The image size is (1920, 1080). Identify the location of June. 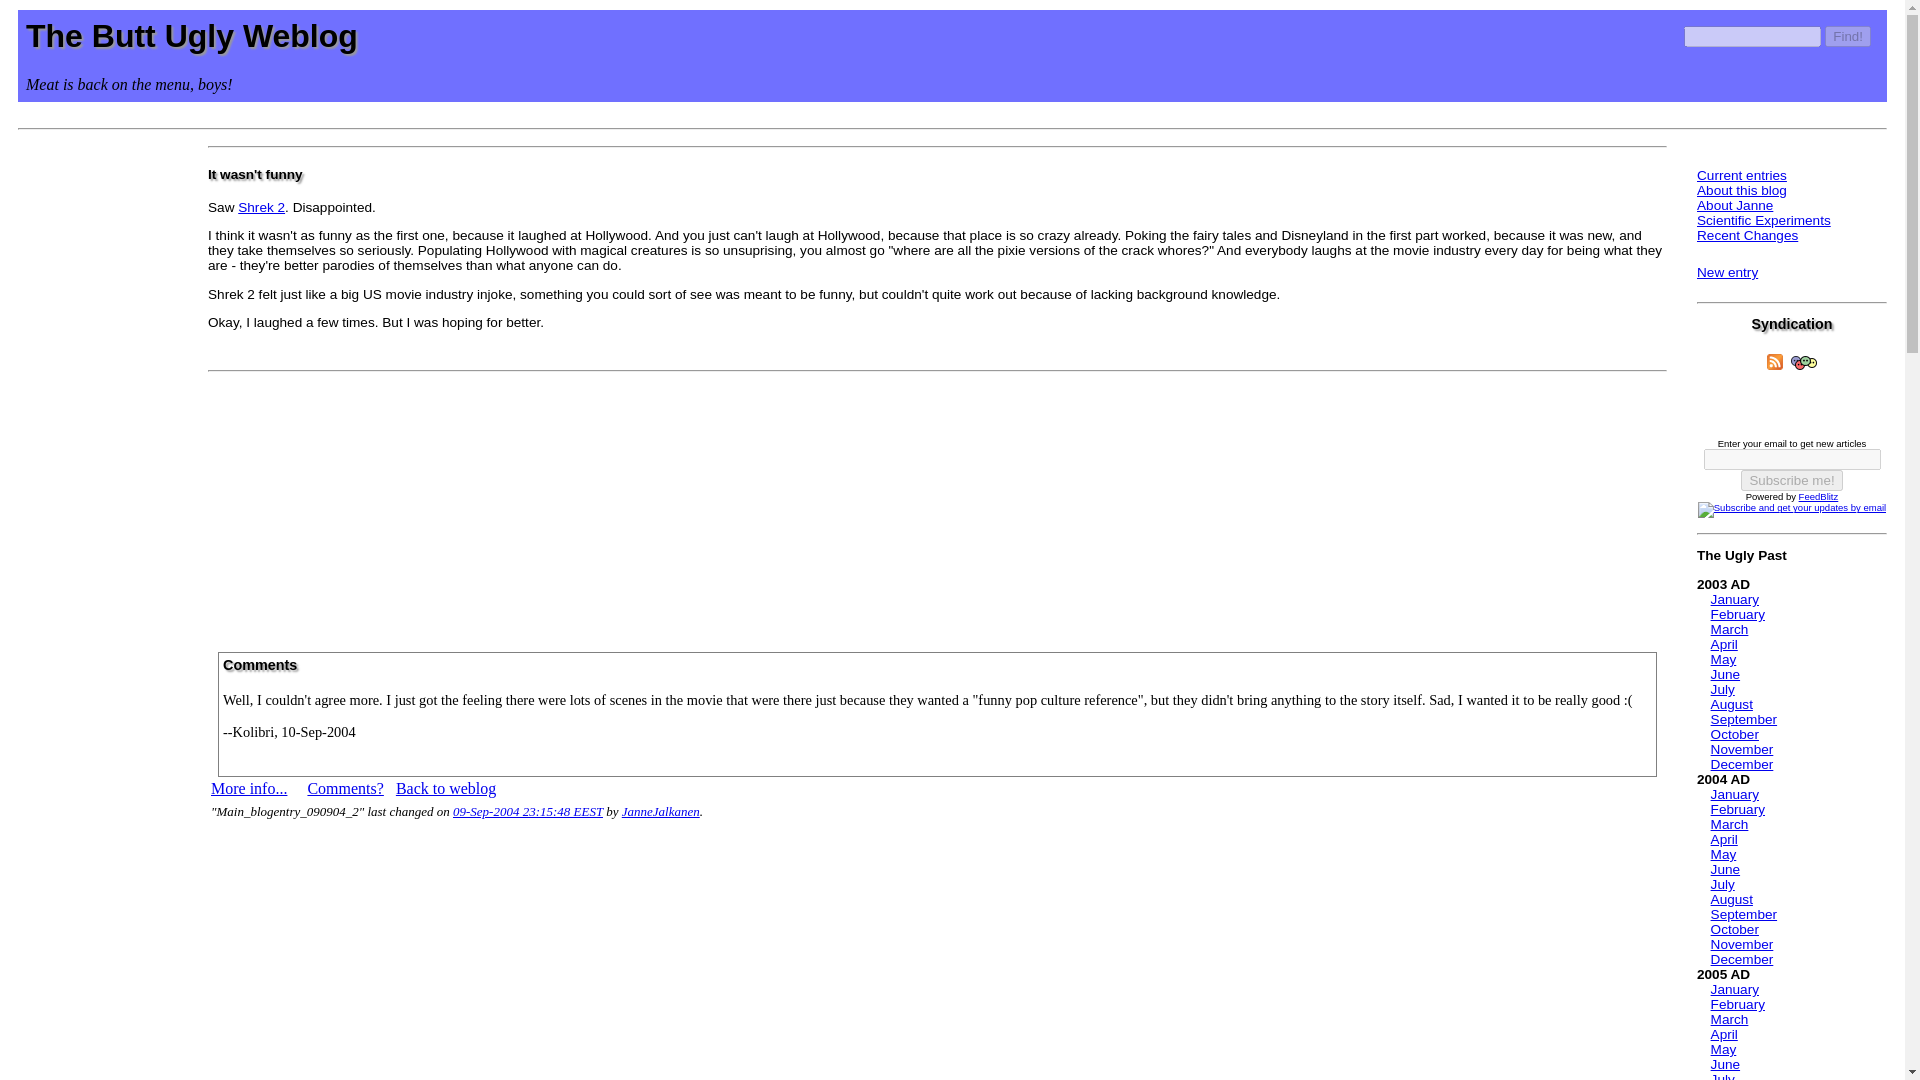
(1724, 868).